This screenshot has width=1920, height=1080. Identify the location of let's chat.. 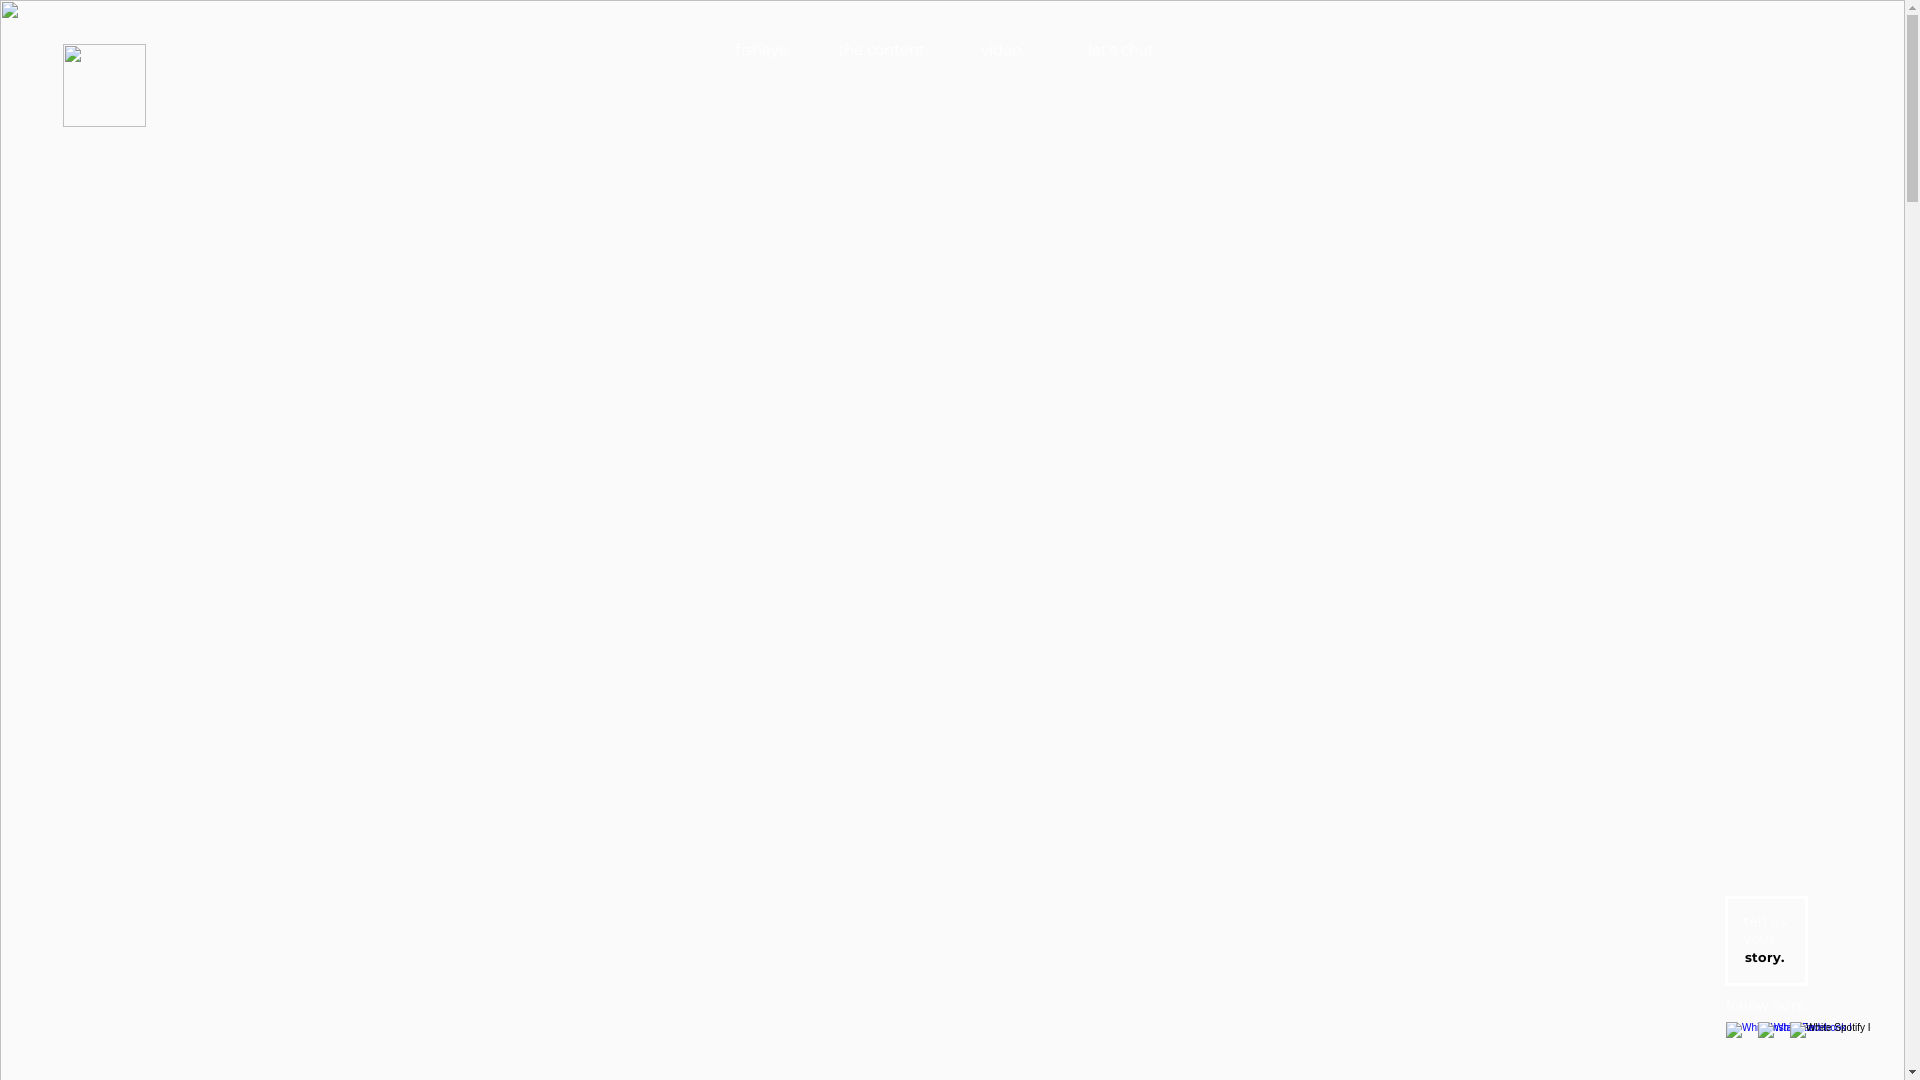
(1122, 50).